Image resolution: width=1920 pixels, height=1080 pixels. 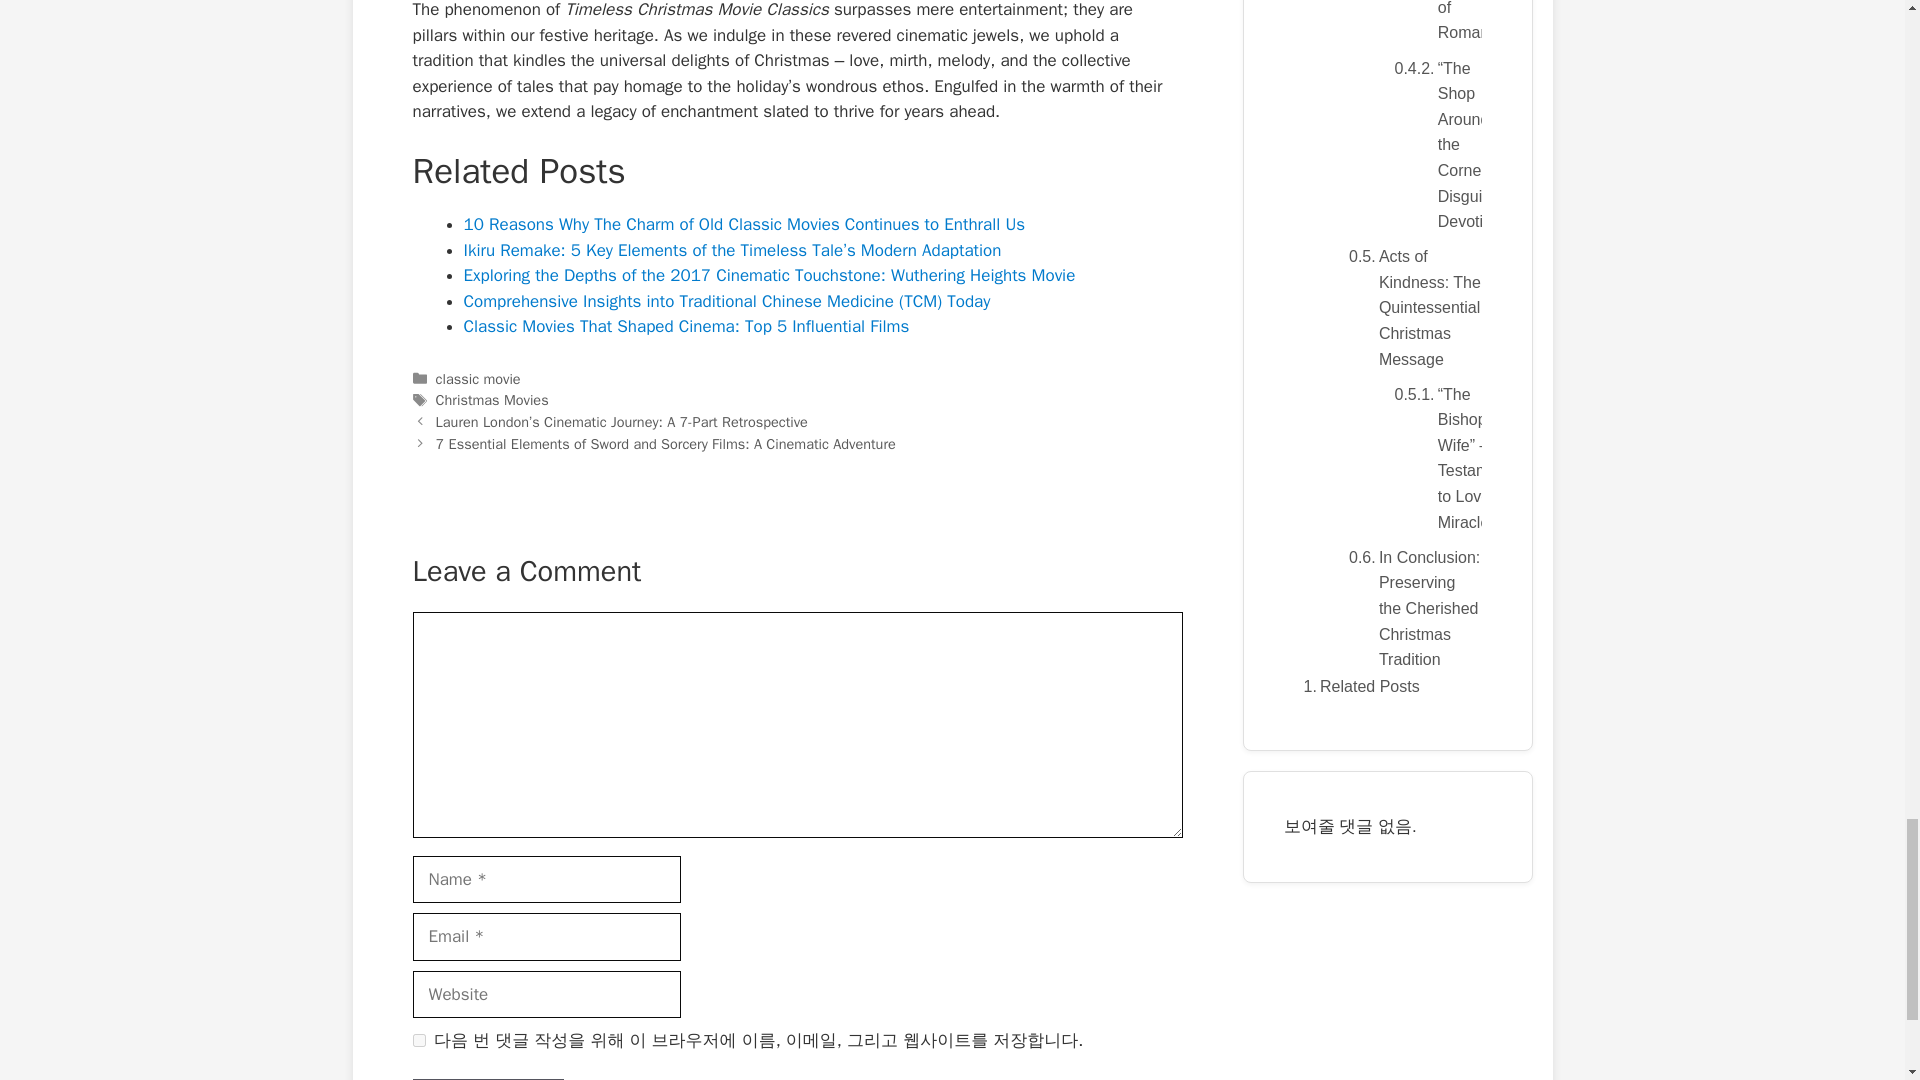 I want to click on classic movie, so click(x=478, y=378).